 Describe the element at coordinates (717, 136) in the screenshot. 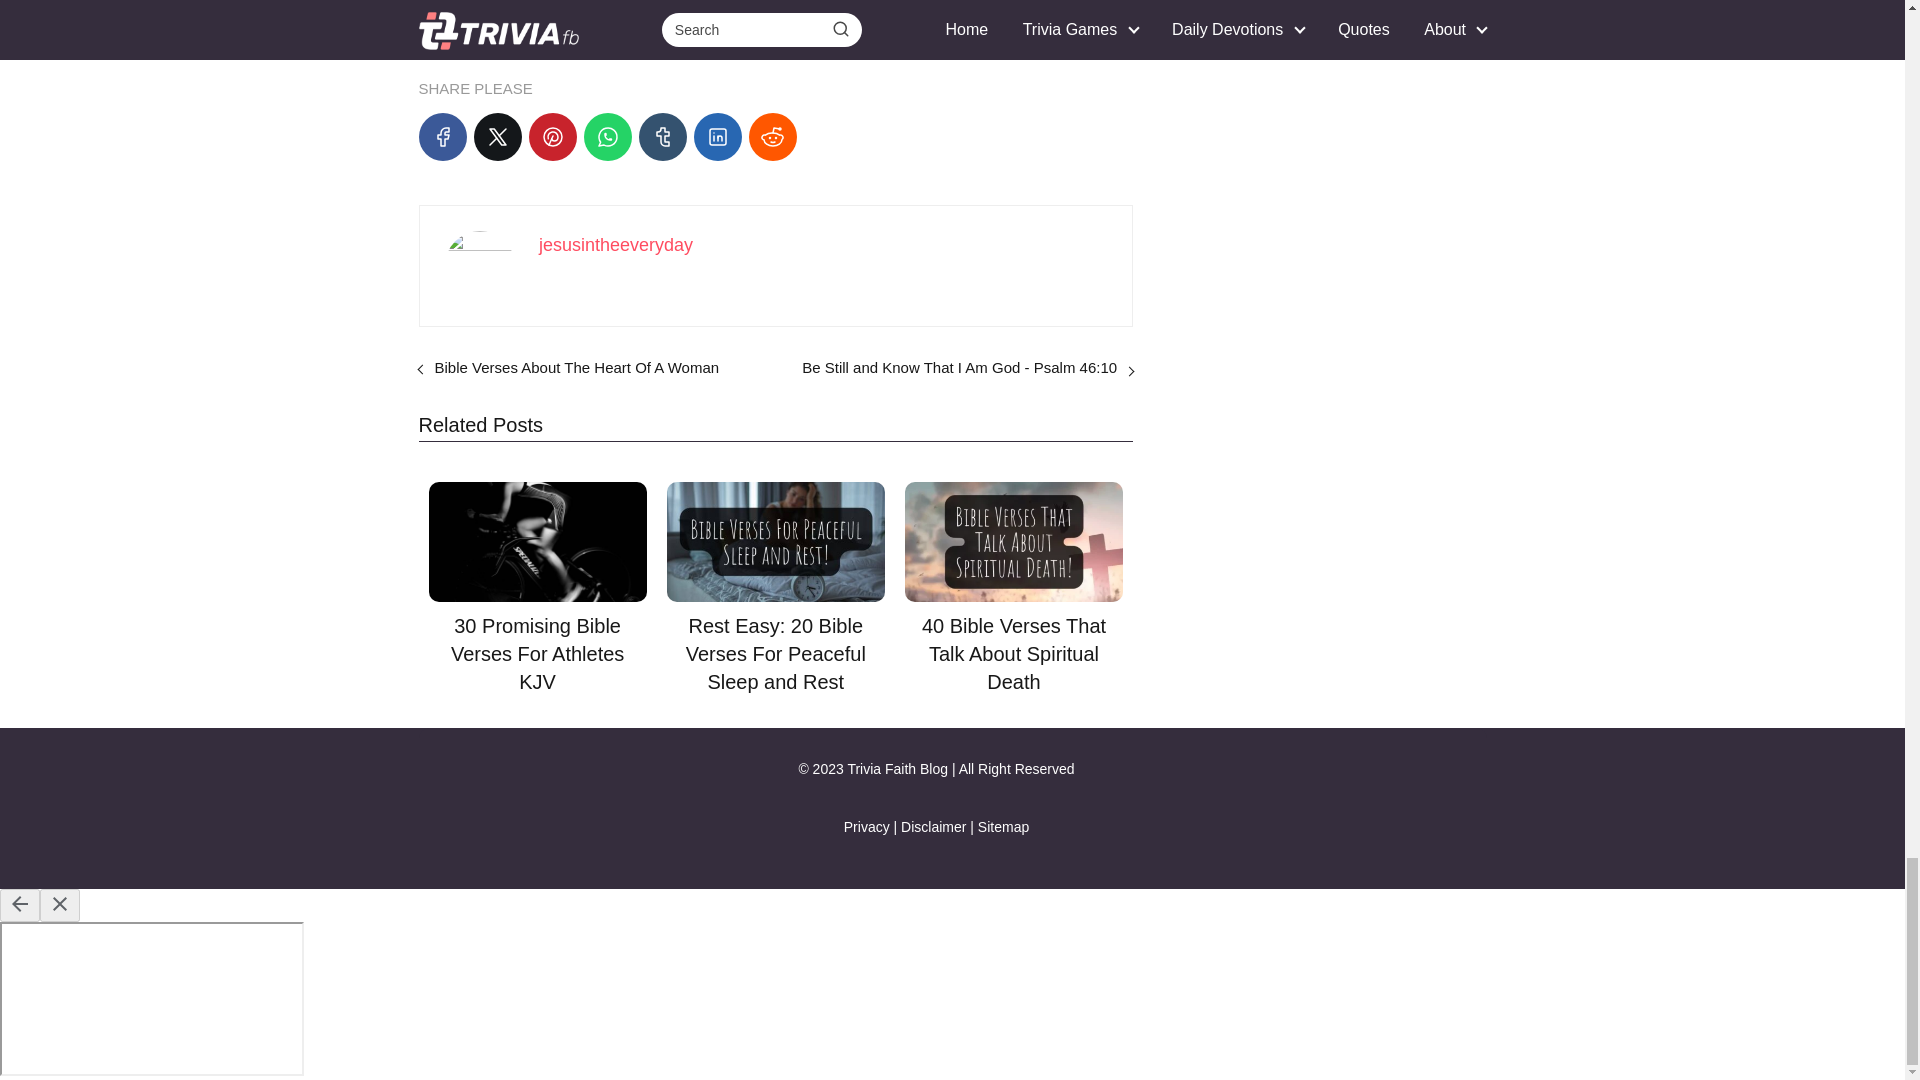

I see `LinkedIn` at that location.